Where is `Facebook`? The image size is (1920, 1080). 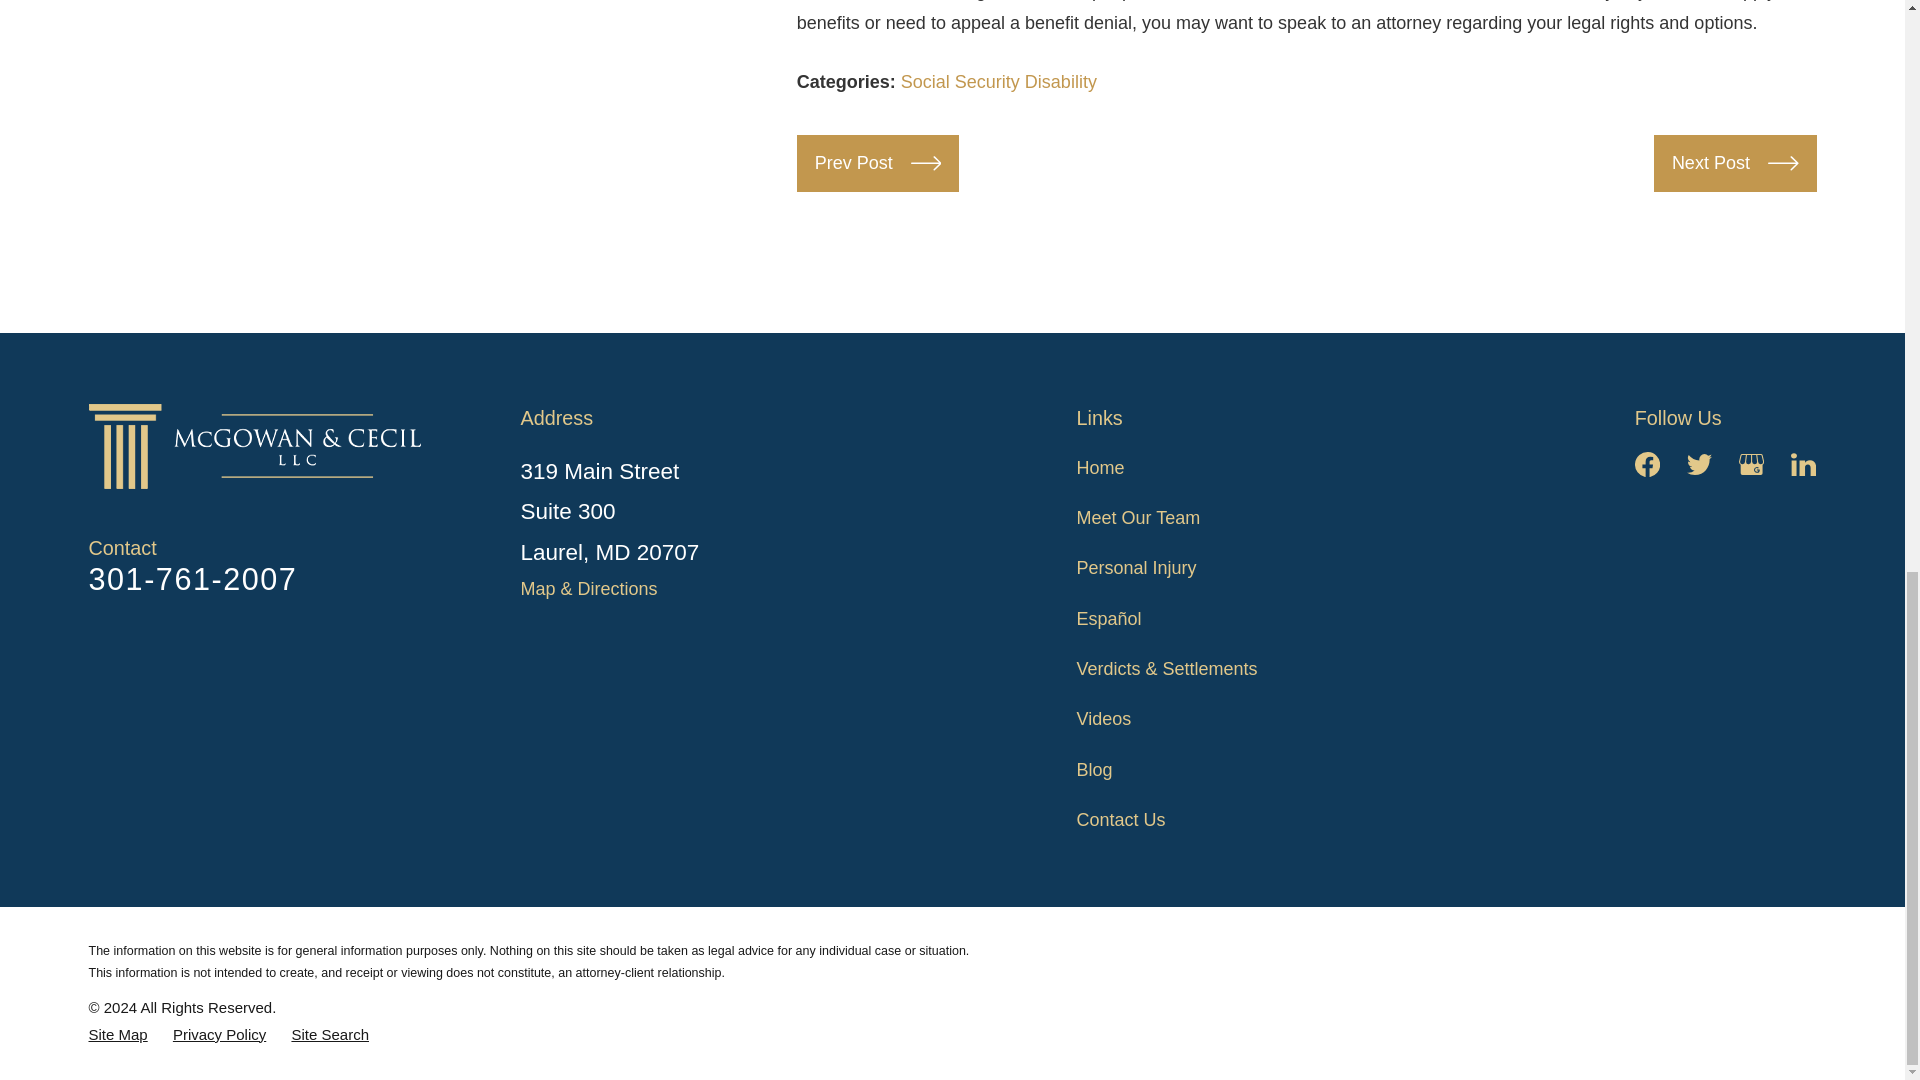 Facebook is located at coordinates (1648, 464).